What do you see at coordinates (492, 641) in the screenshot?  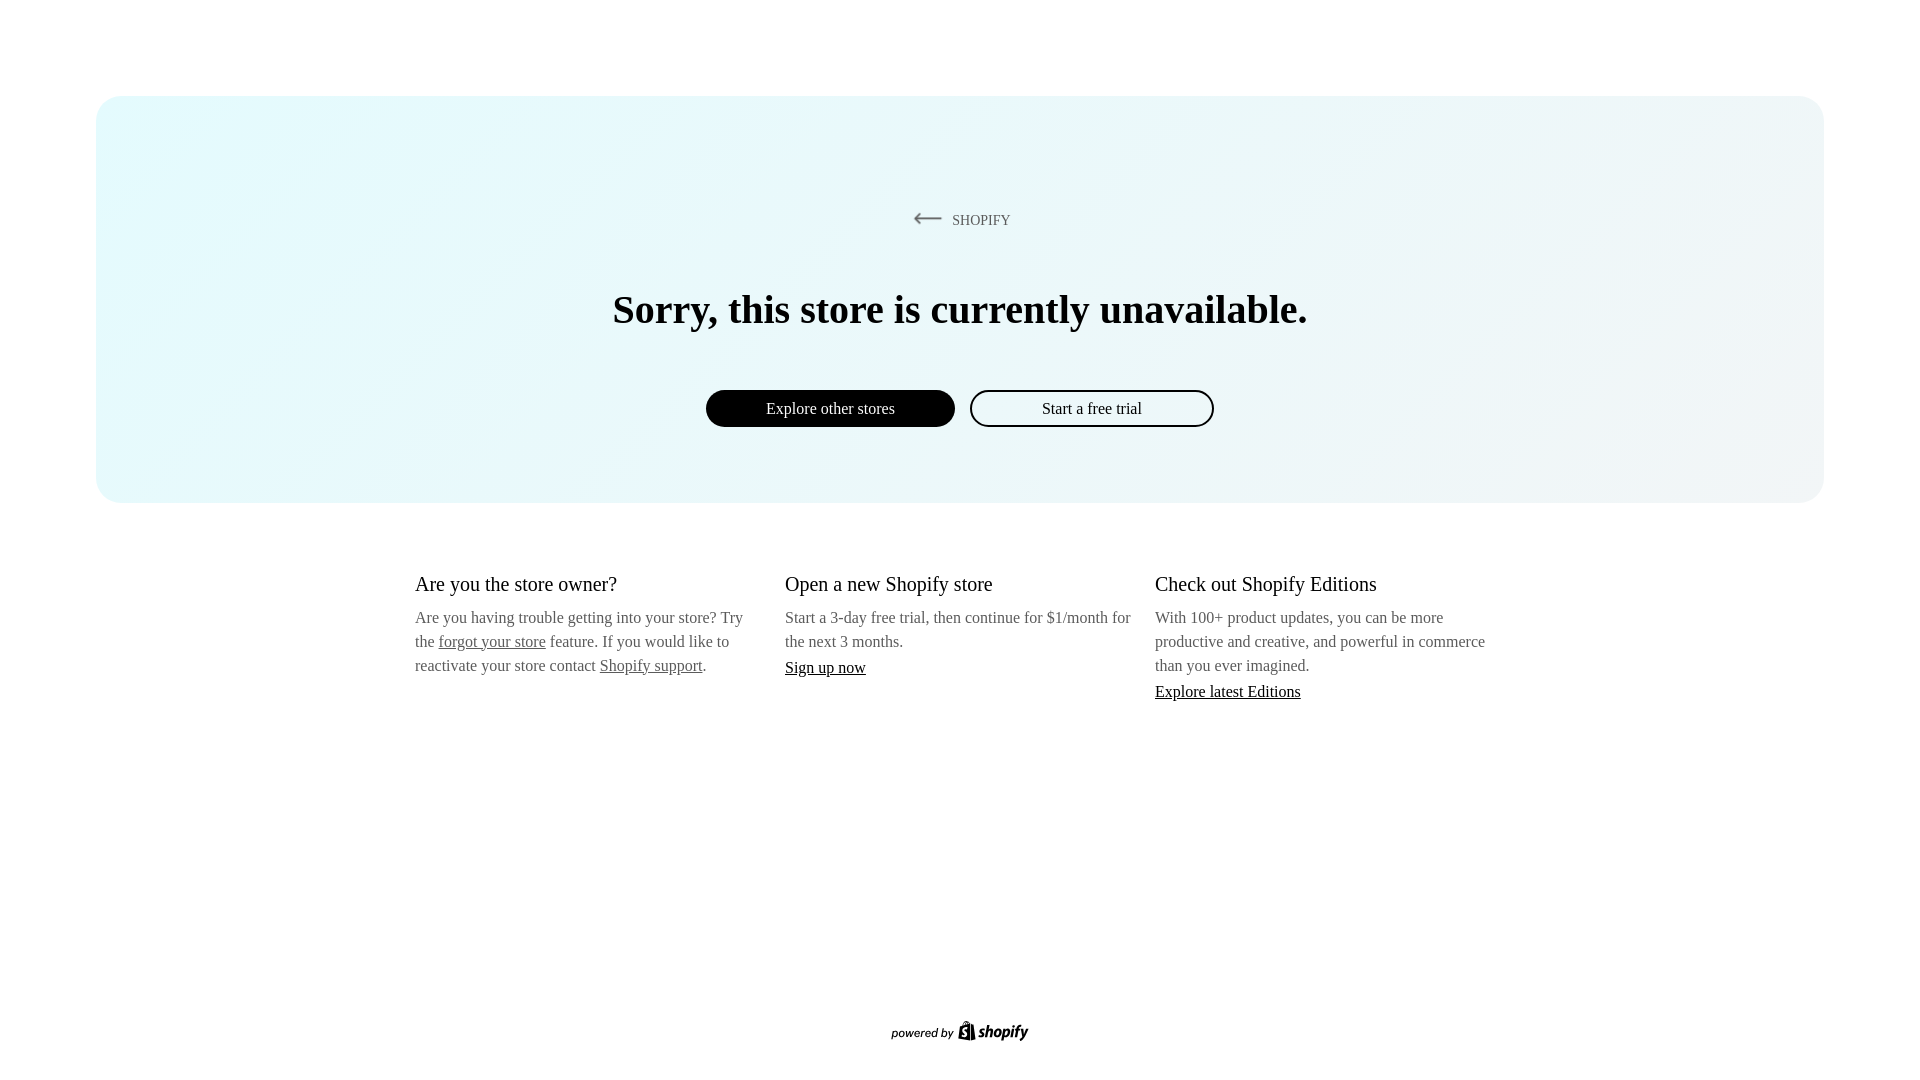 I see `forgot your store` at bounding box center [492, 641].